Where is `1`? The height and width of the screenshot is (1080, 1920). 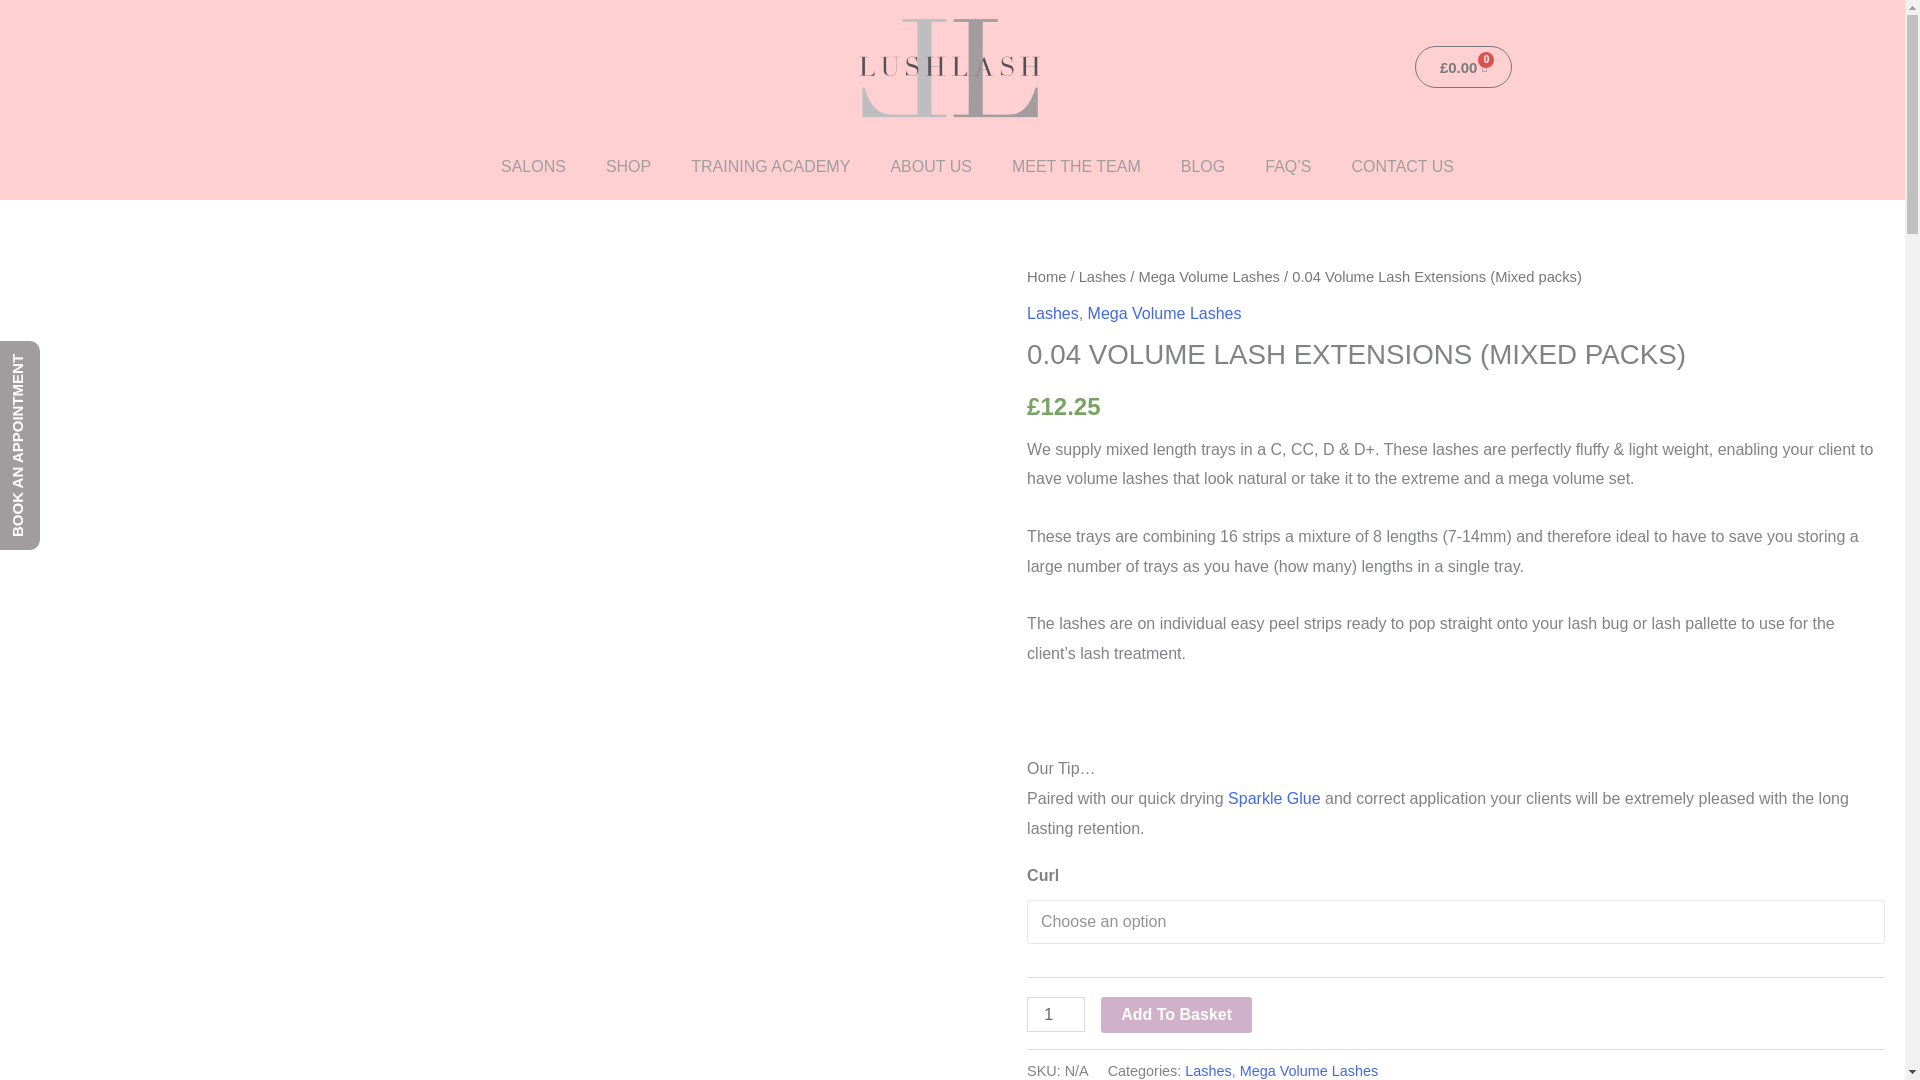
1 is located at coordinates (1056, 1014).